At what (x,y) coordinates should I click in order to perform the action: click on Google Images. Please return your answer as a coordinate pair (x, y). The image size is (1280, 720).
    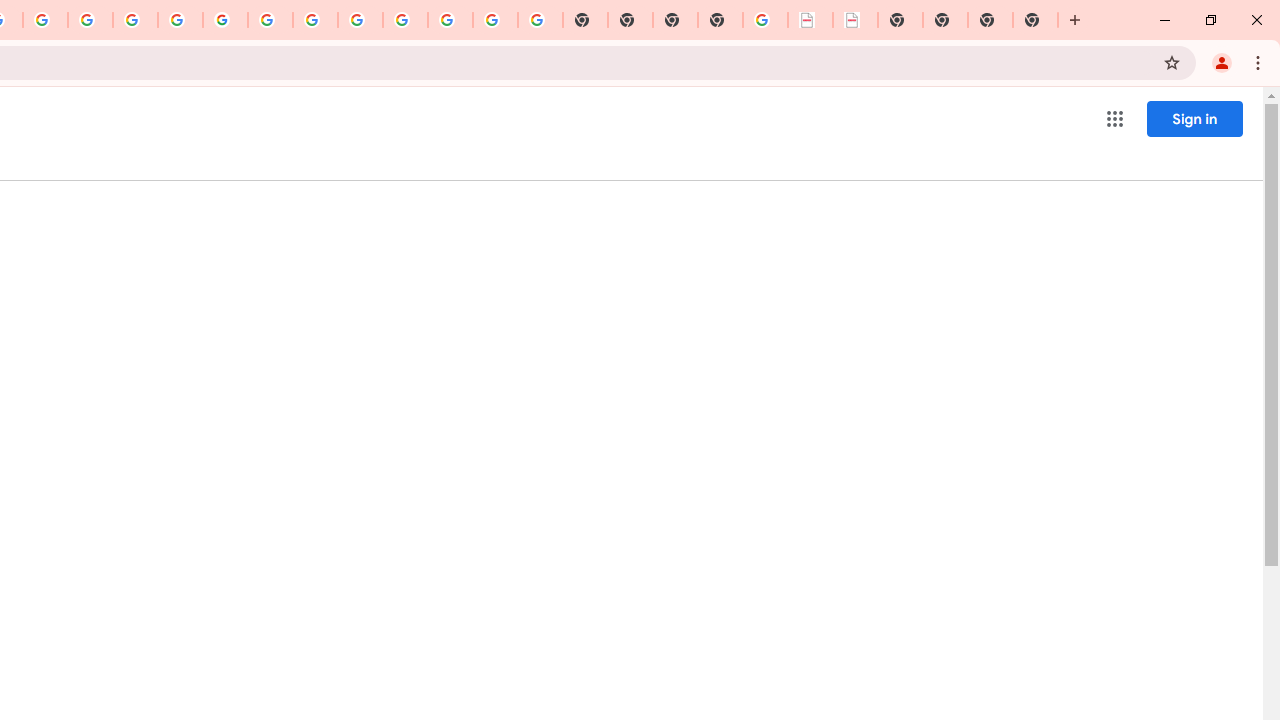
    Looking at the image, I should click on (540, 20).